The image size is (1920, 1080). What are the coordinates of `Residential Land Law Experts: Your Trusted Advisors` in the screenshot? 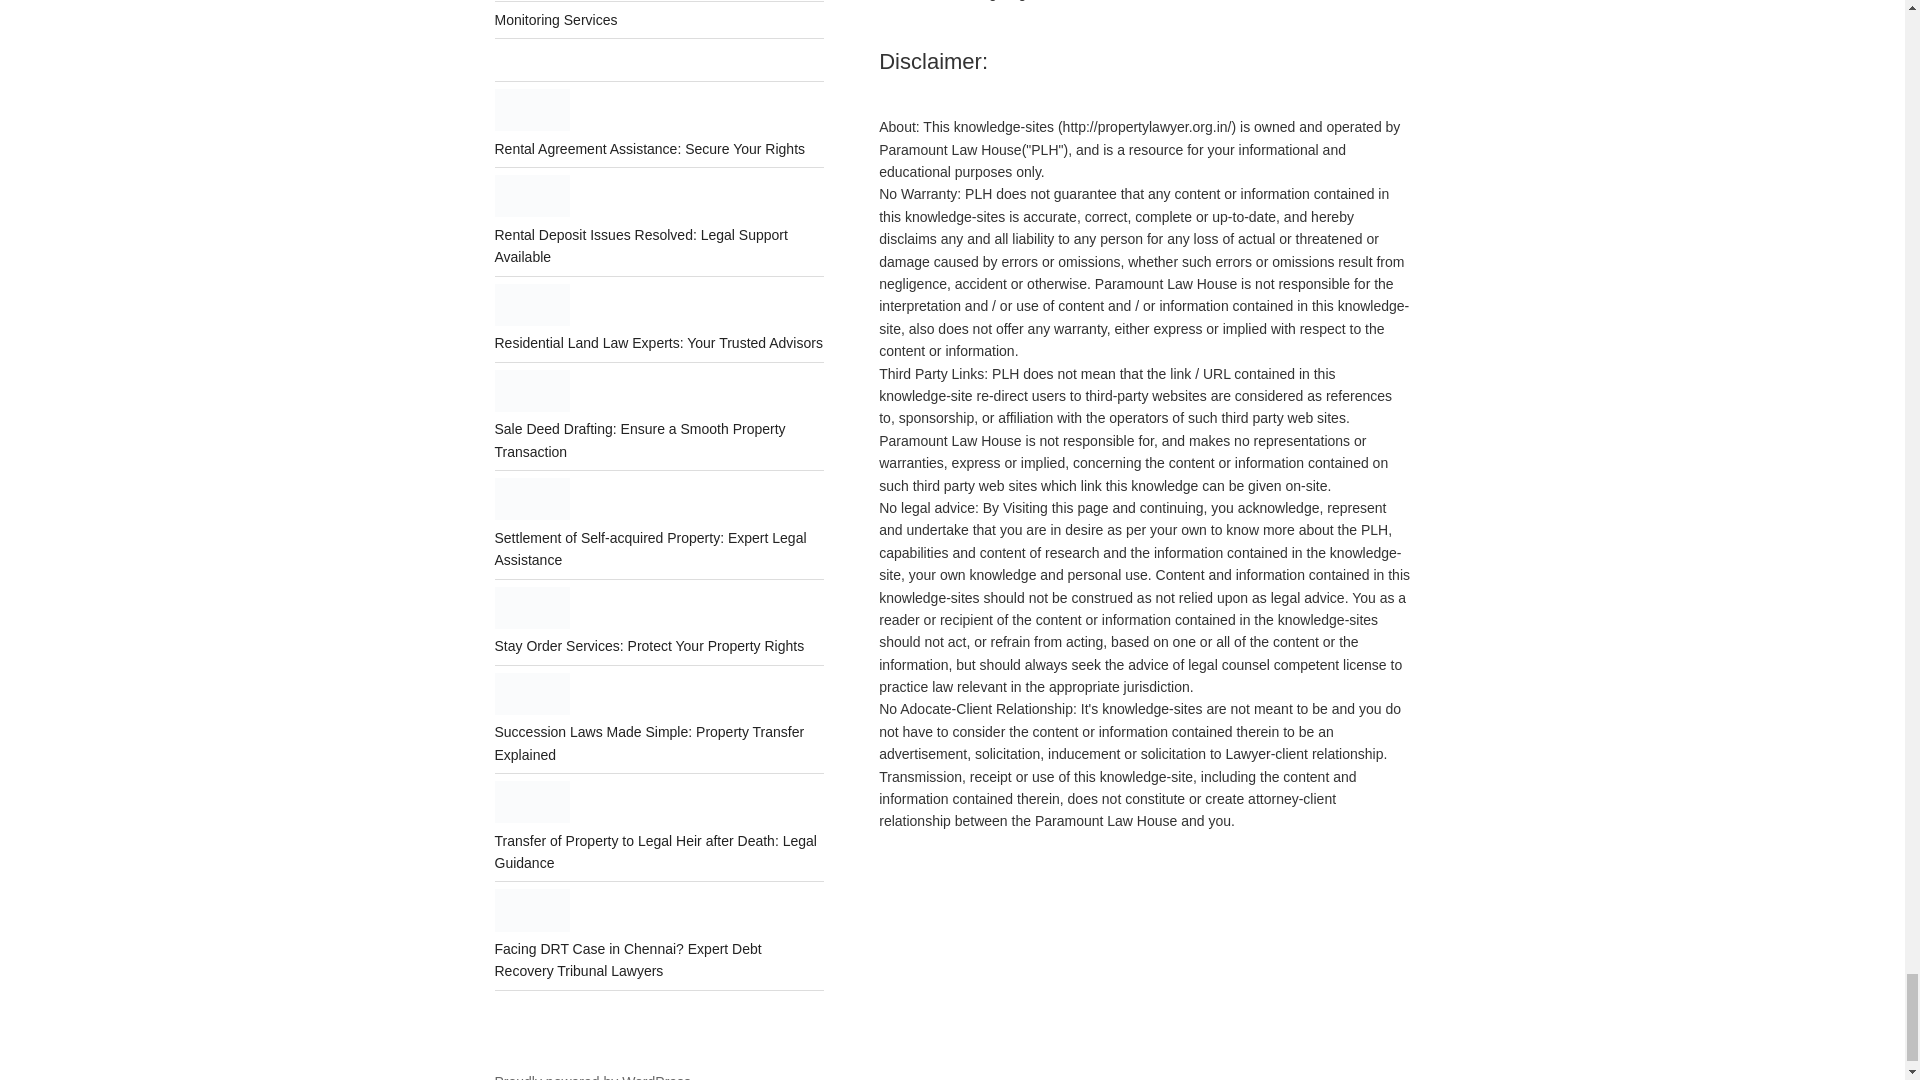 It's located at (657, 342).